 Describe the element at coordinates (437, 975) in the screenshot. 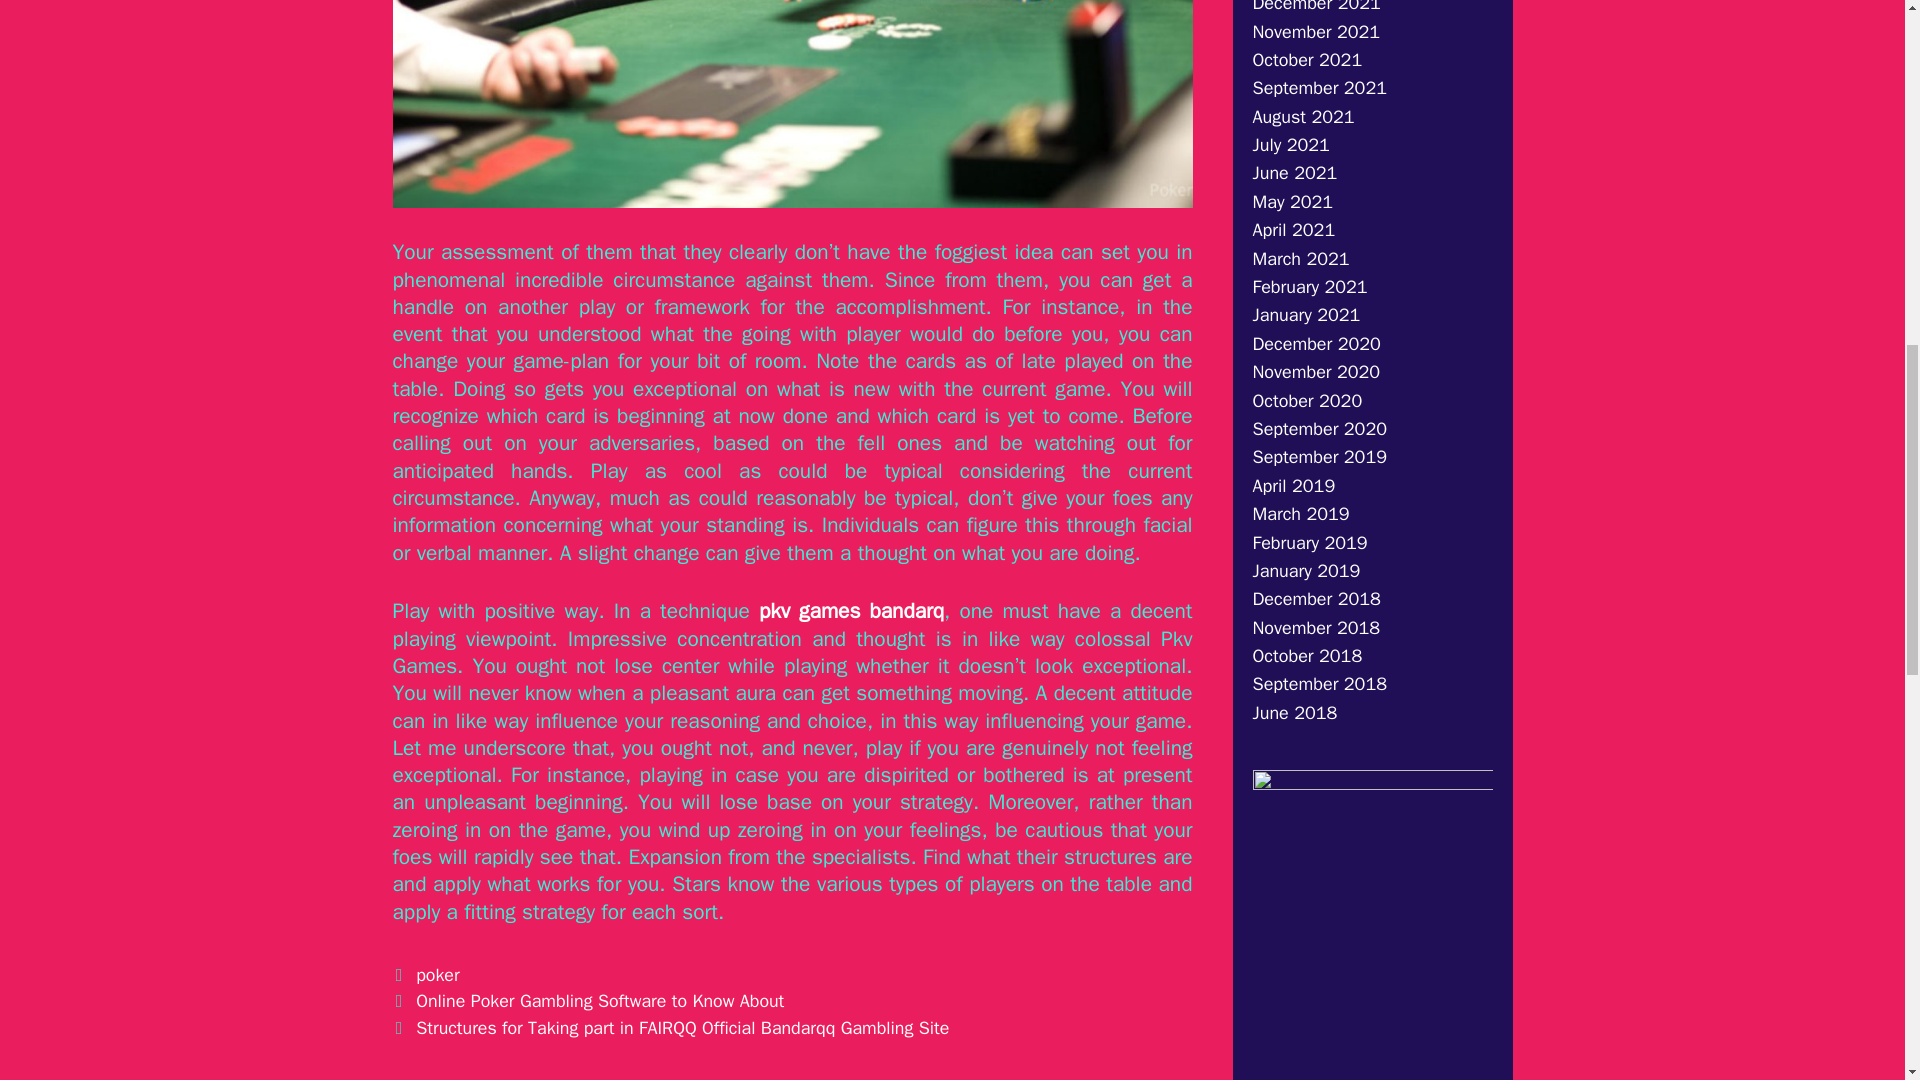

I see `poker` at that location.